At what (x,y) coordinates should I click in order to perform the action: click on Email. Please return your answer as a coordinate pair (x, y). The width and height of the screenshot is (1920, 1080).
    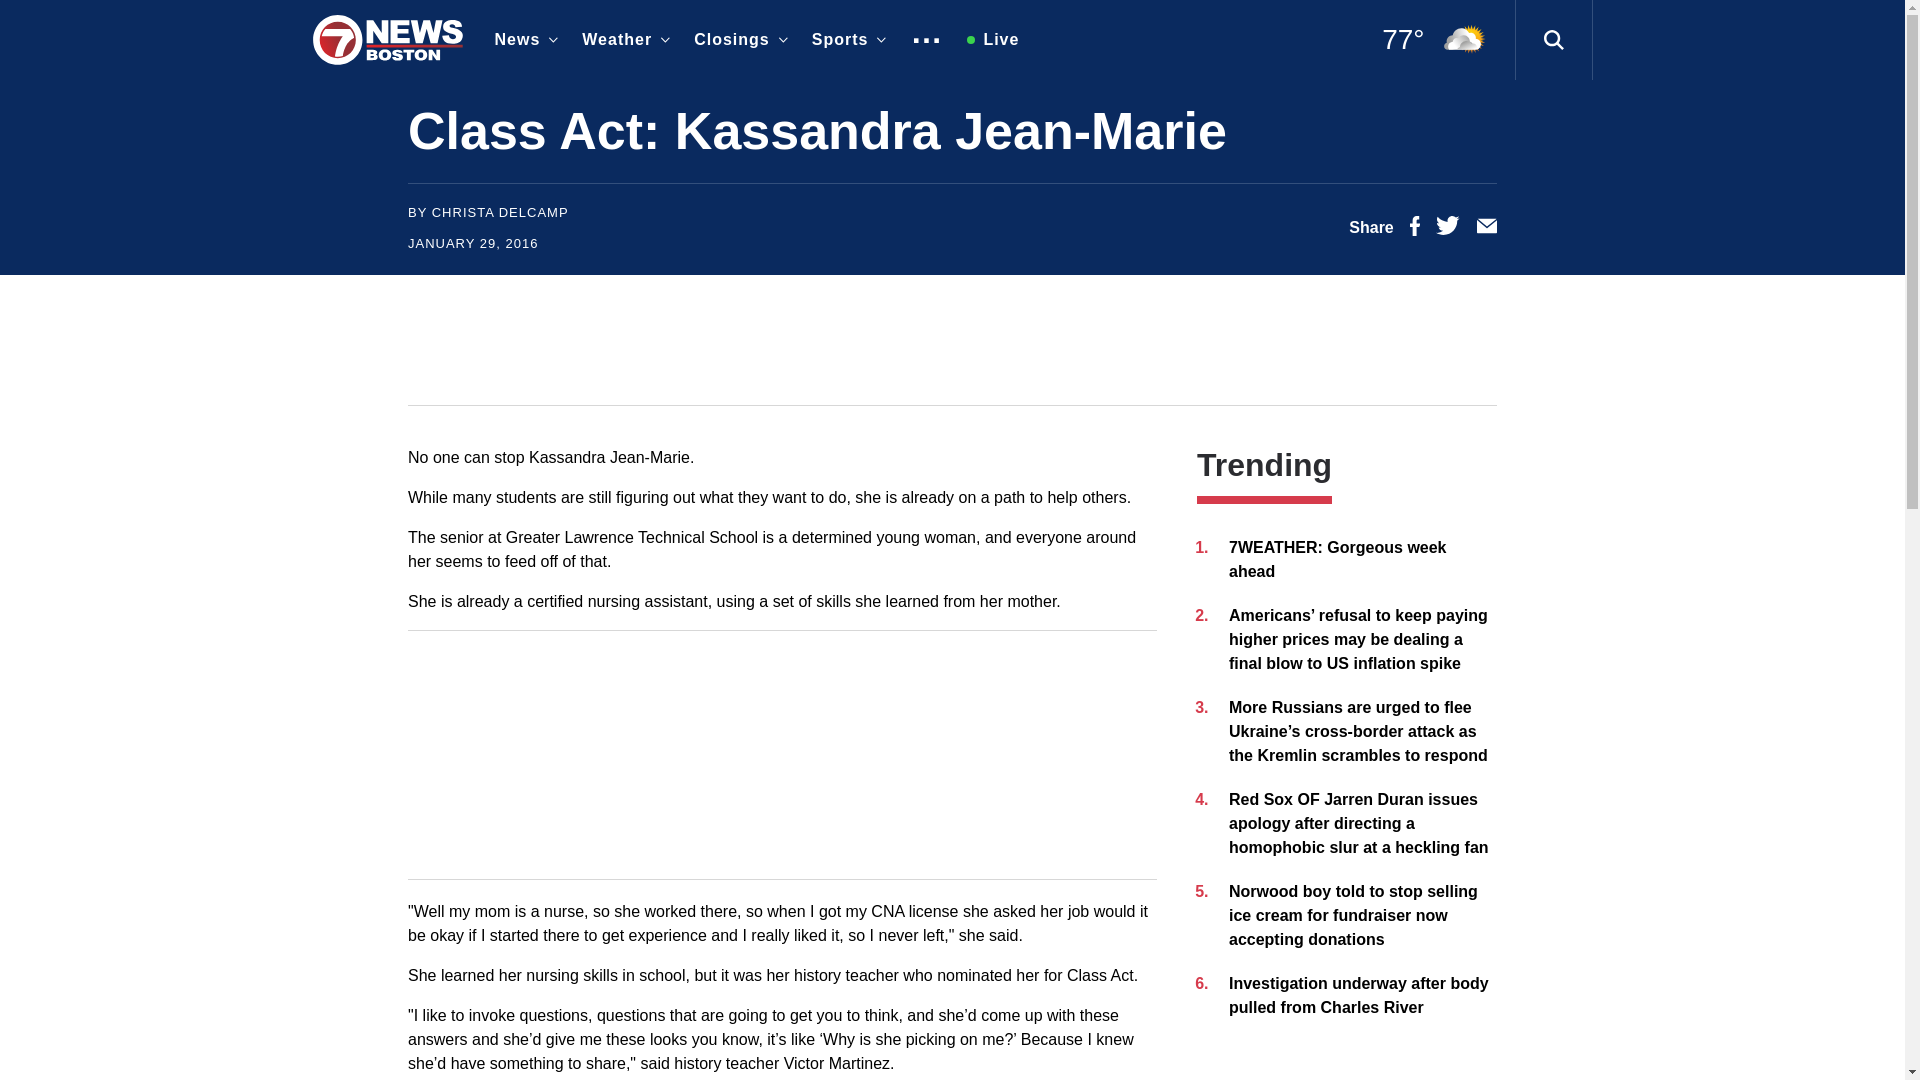
    Looking at the image, I should click on (1486, 230).